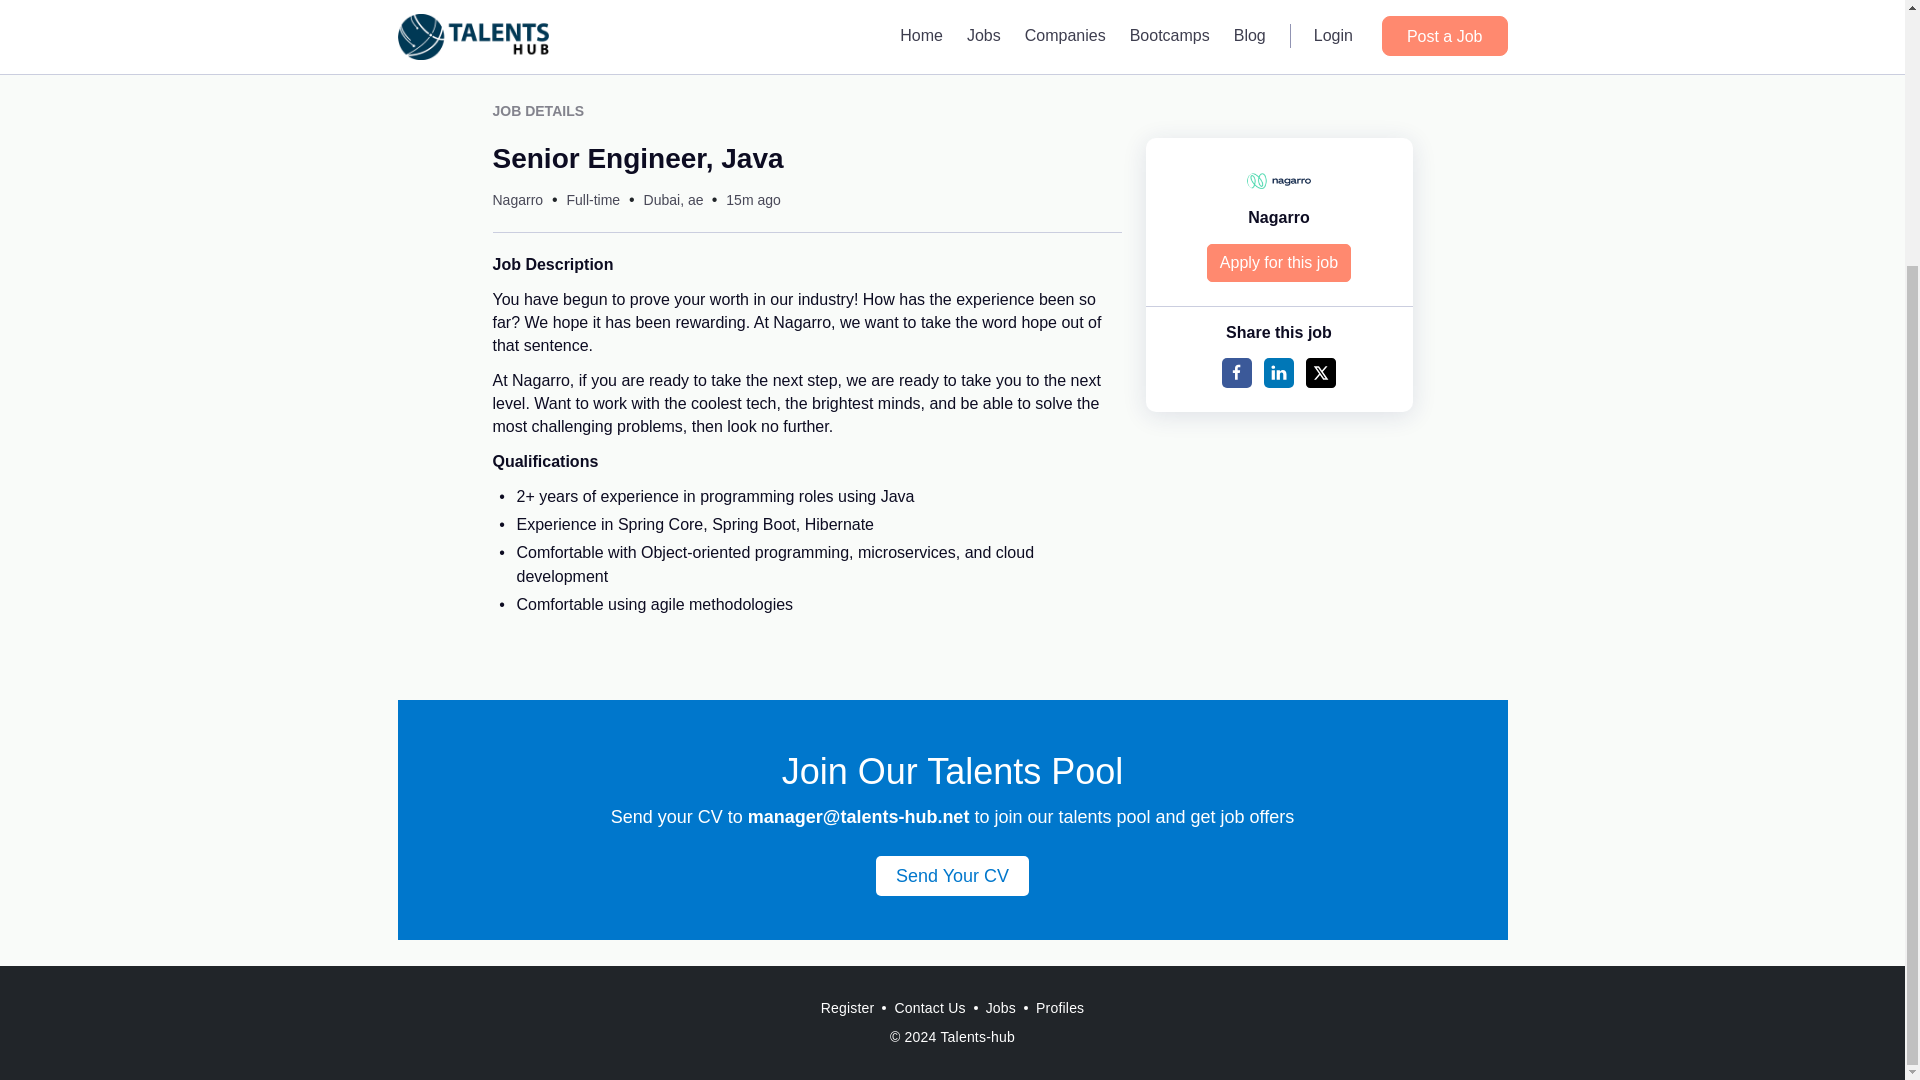 The width and height of the screenshot is (1920, 1080). I want to click on Send Your CV, so click(952, 876).